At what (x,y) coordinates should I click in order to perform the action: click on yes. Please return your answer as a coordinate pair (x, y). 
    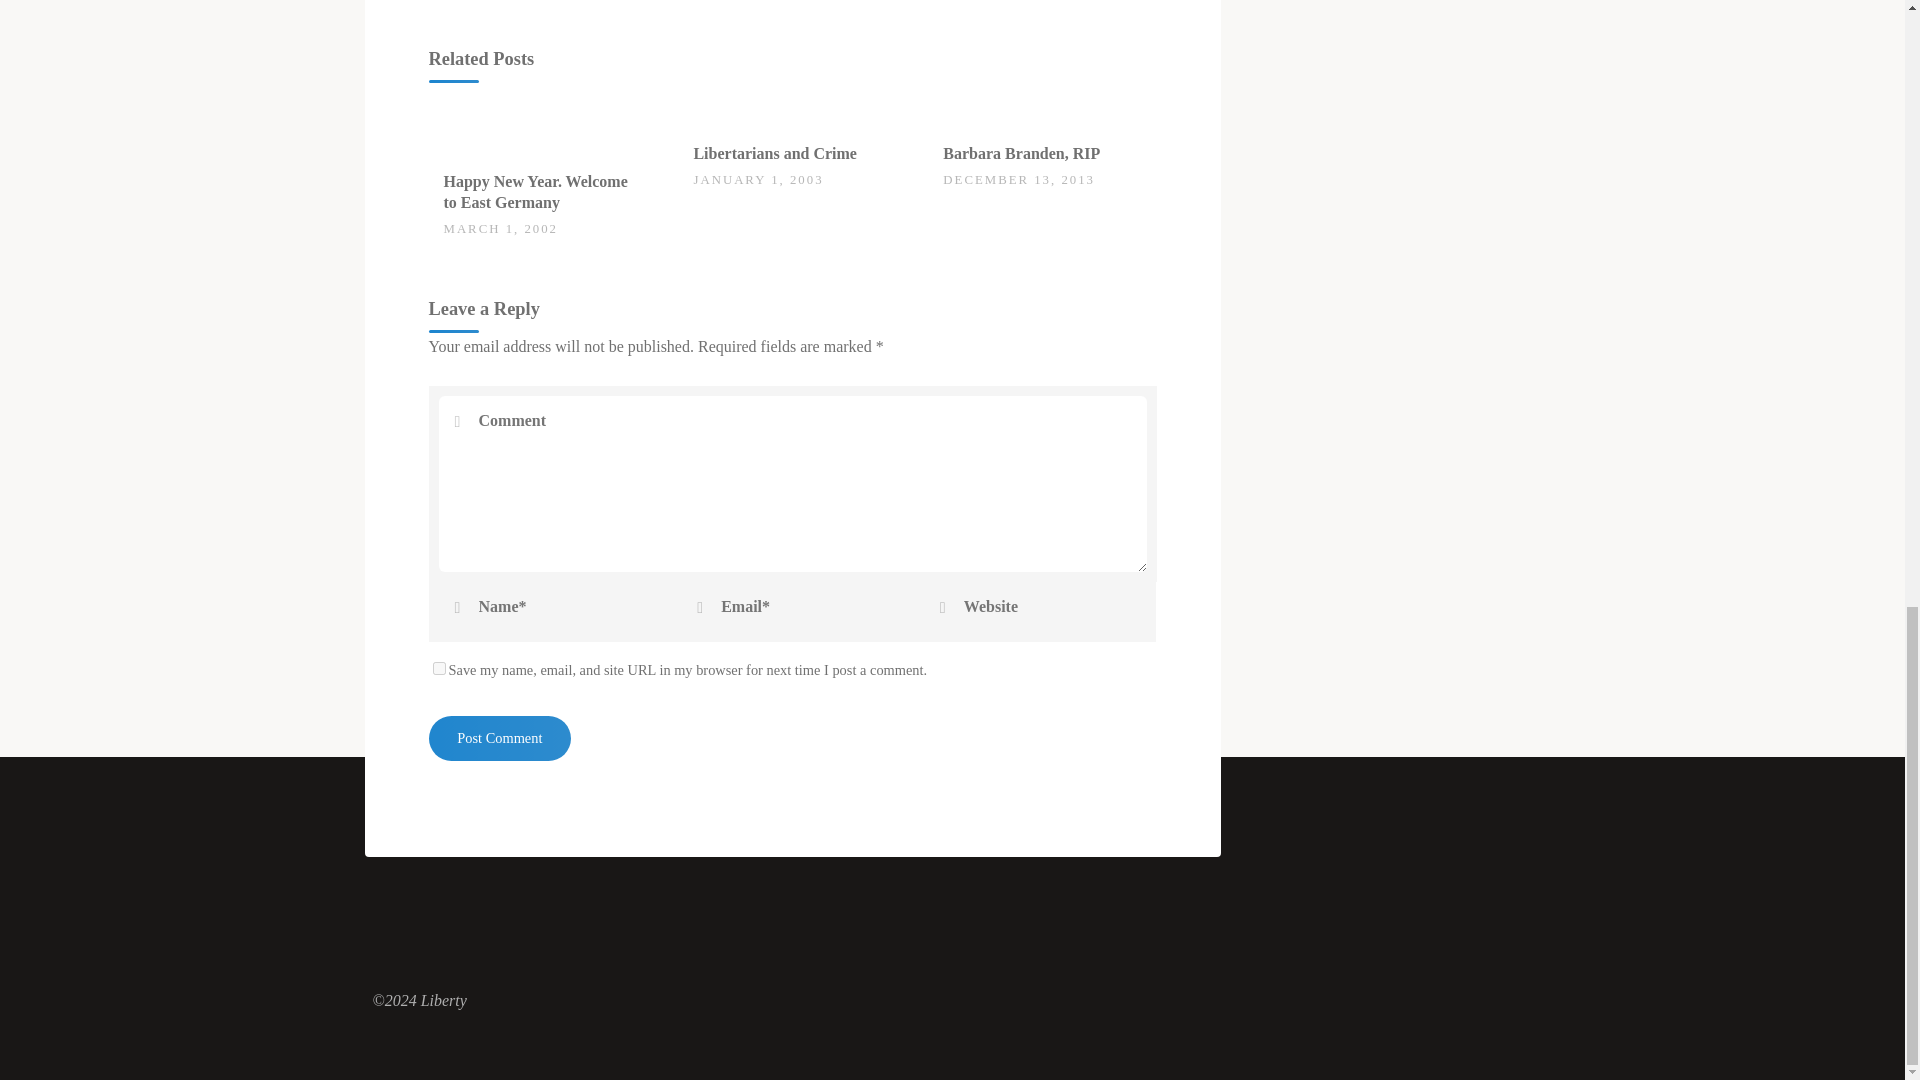
    Looking at the image, I should click on (438, 668).